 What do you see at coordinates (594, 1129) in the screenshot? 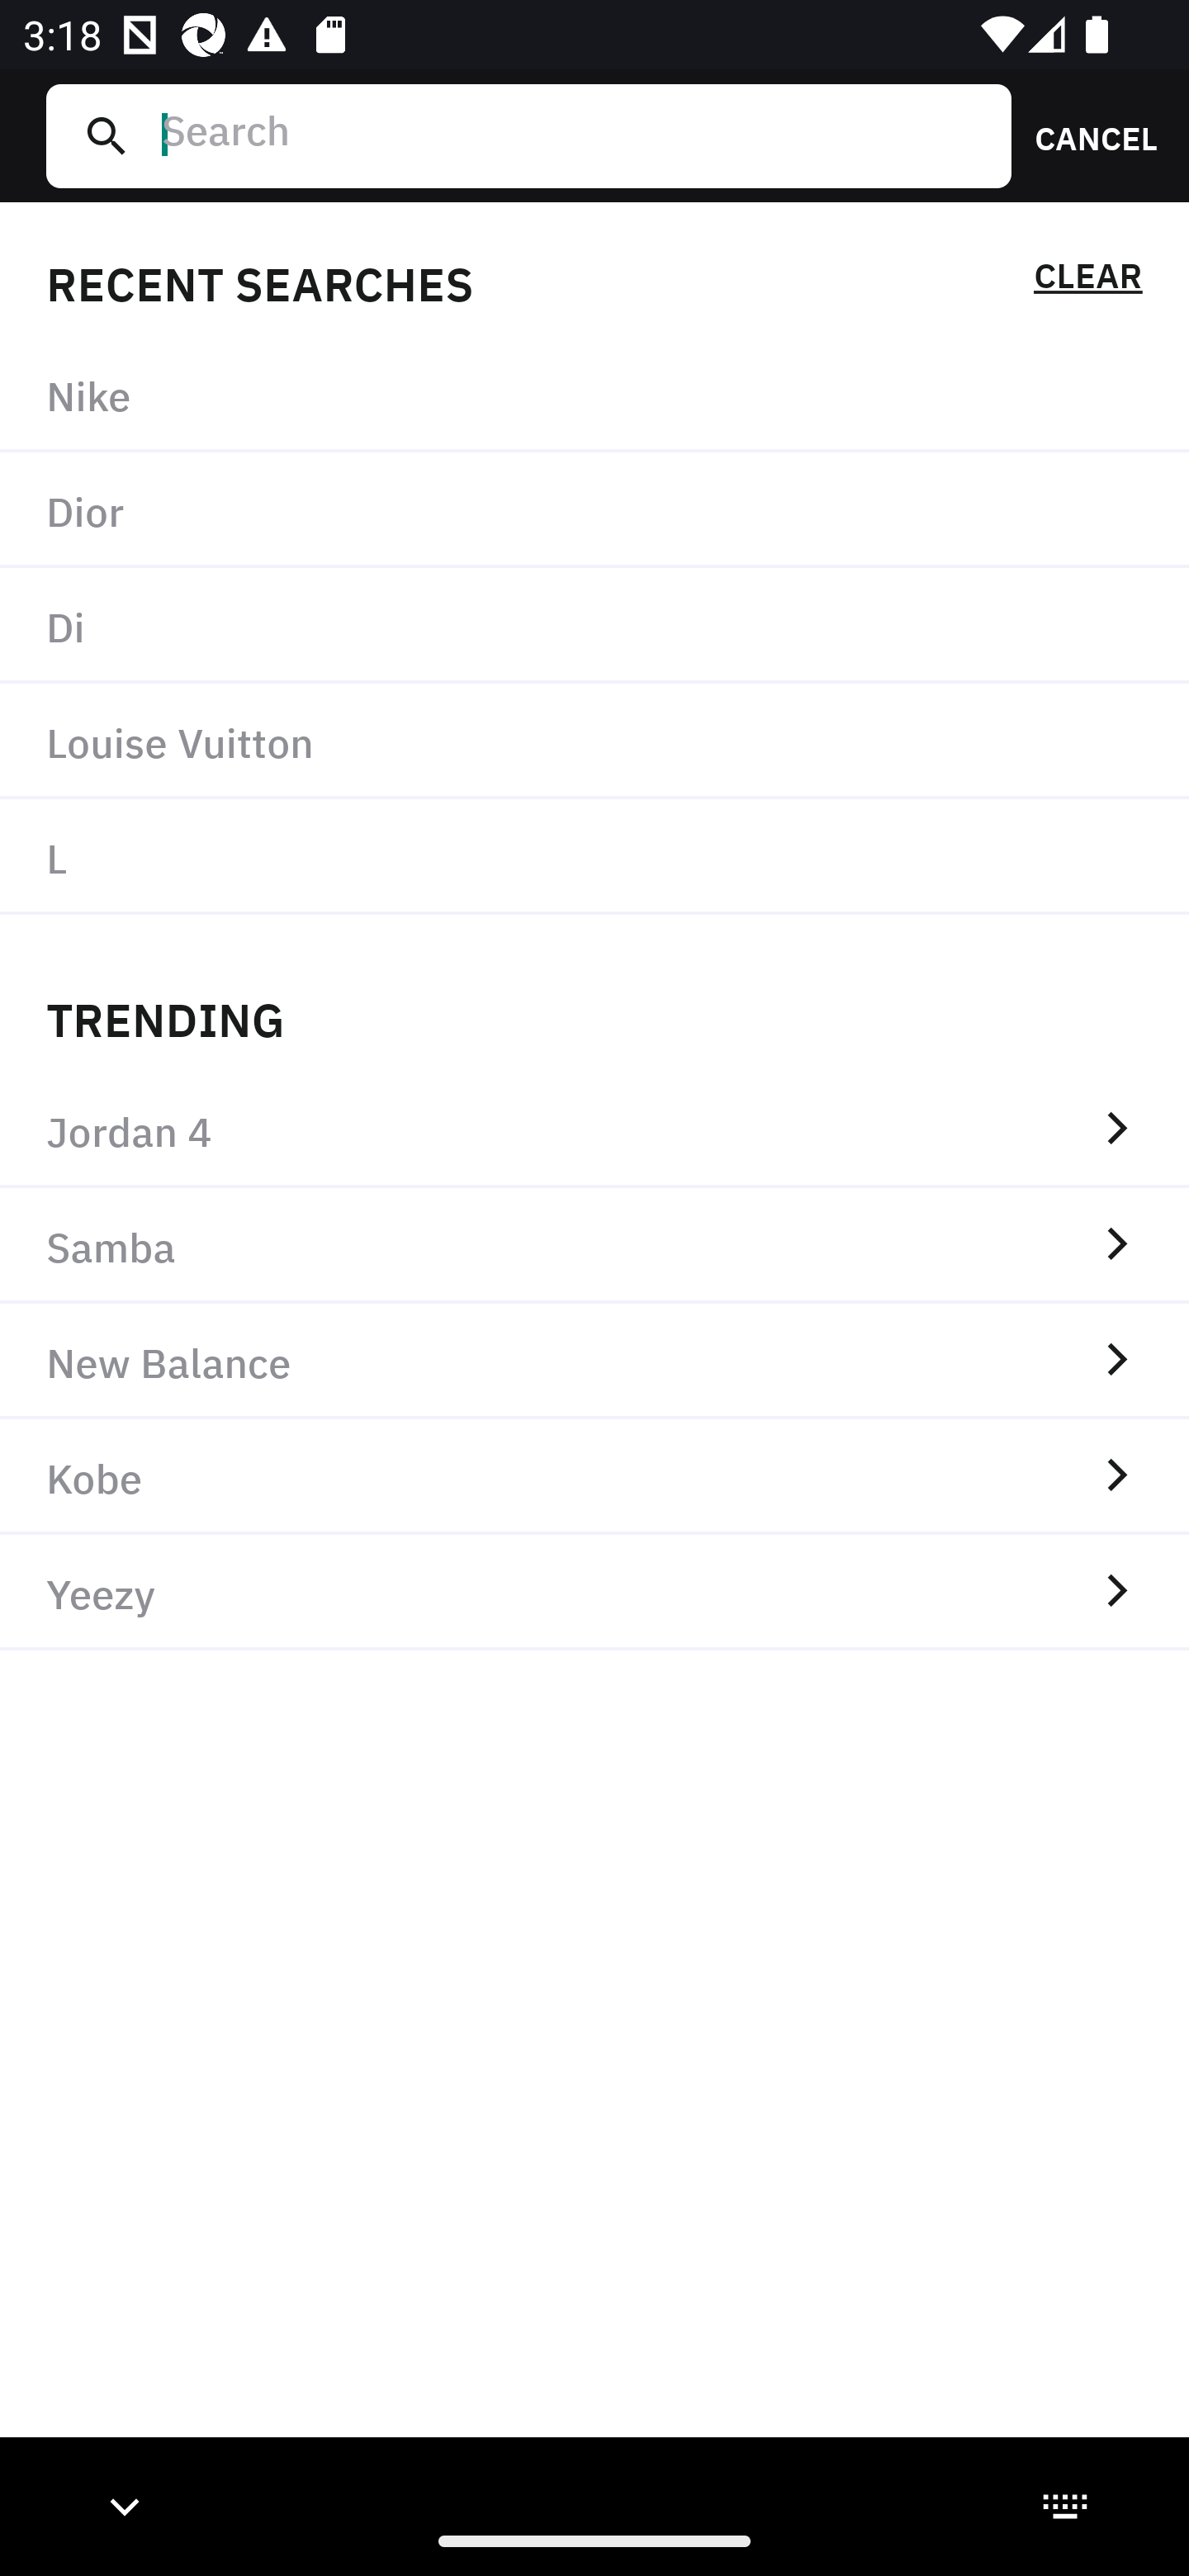
I see `Jordan 4 ` at bounding box center [594, 1129].